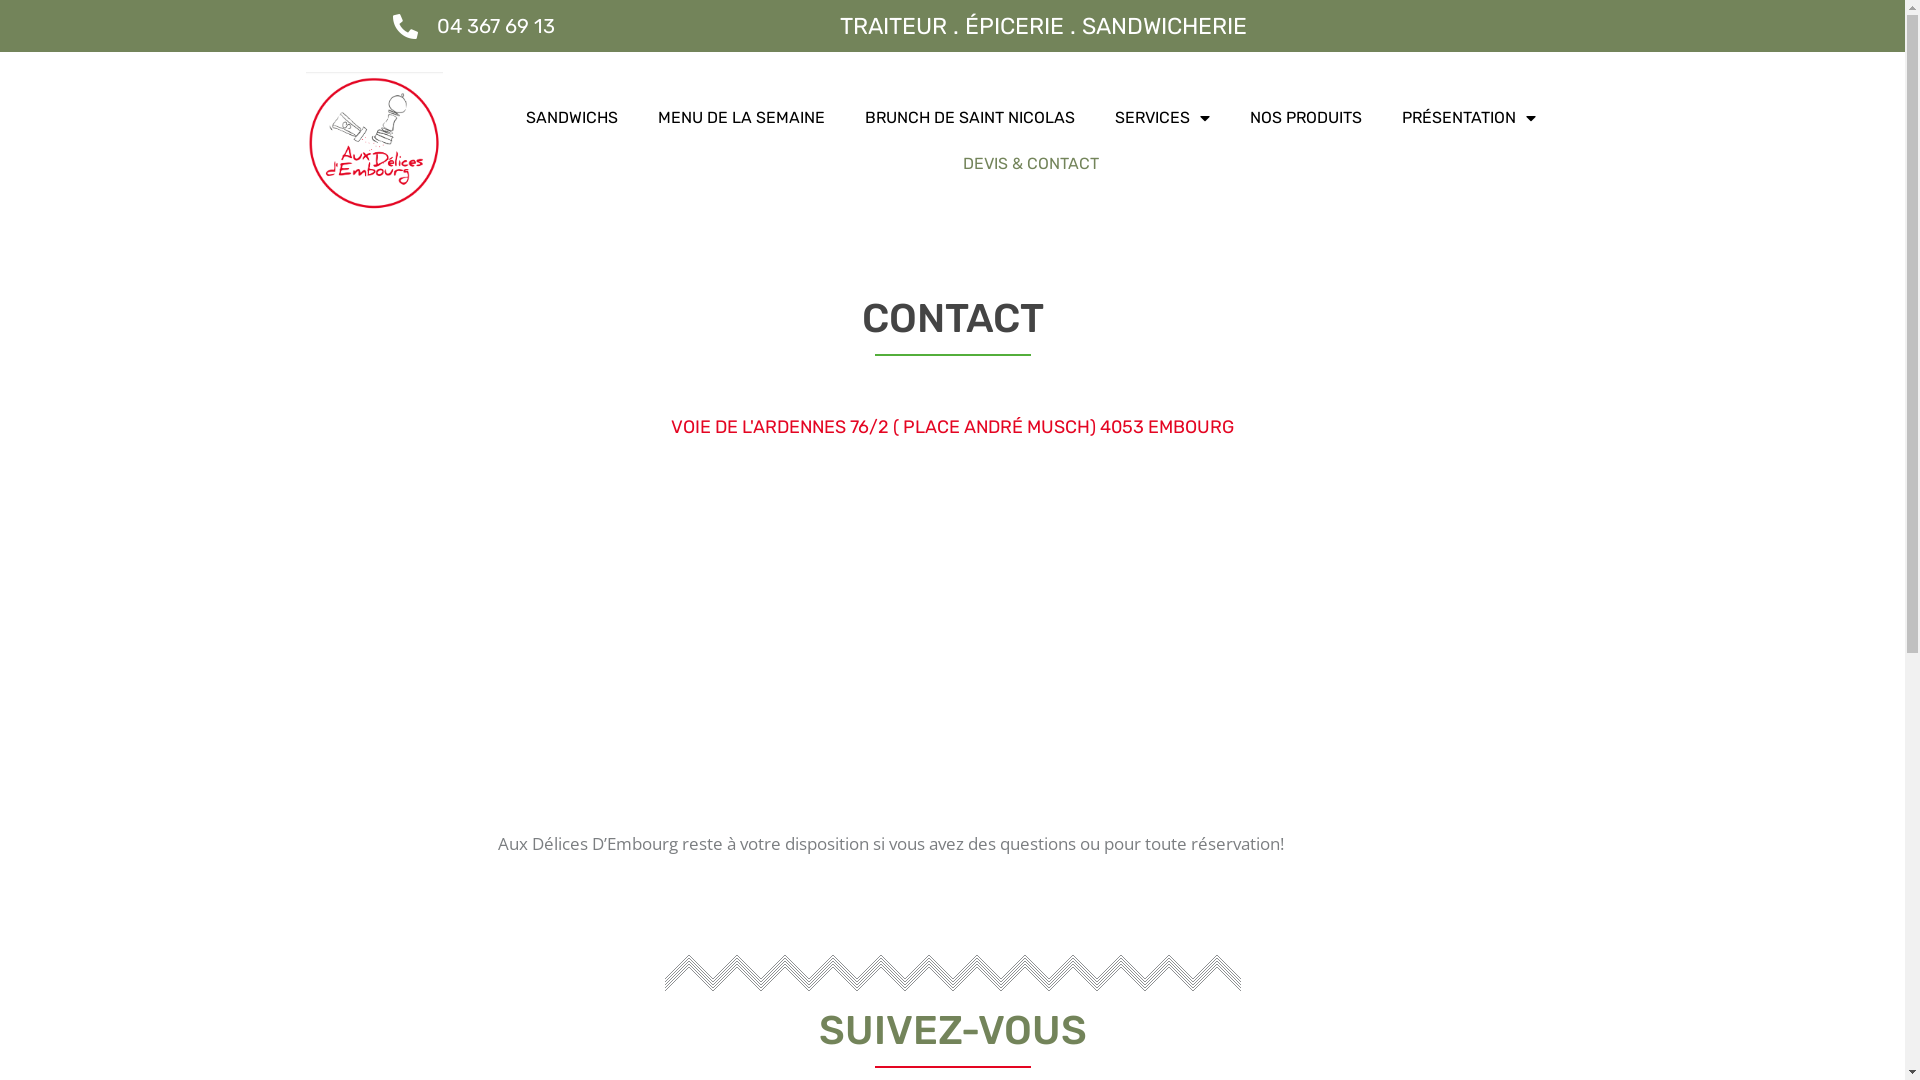  What do you see at coordinates (1306, 118) in the screenshot?
I see `NOS PRODUITS` at bounding box center [1306, 118].